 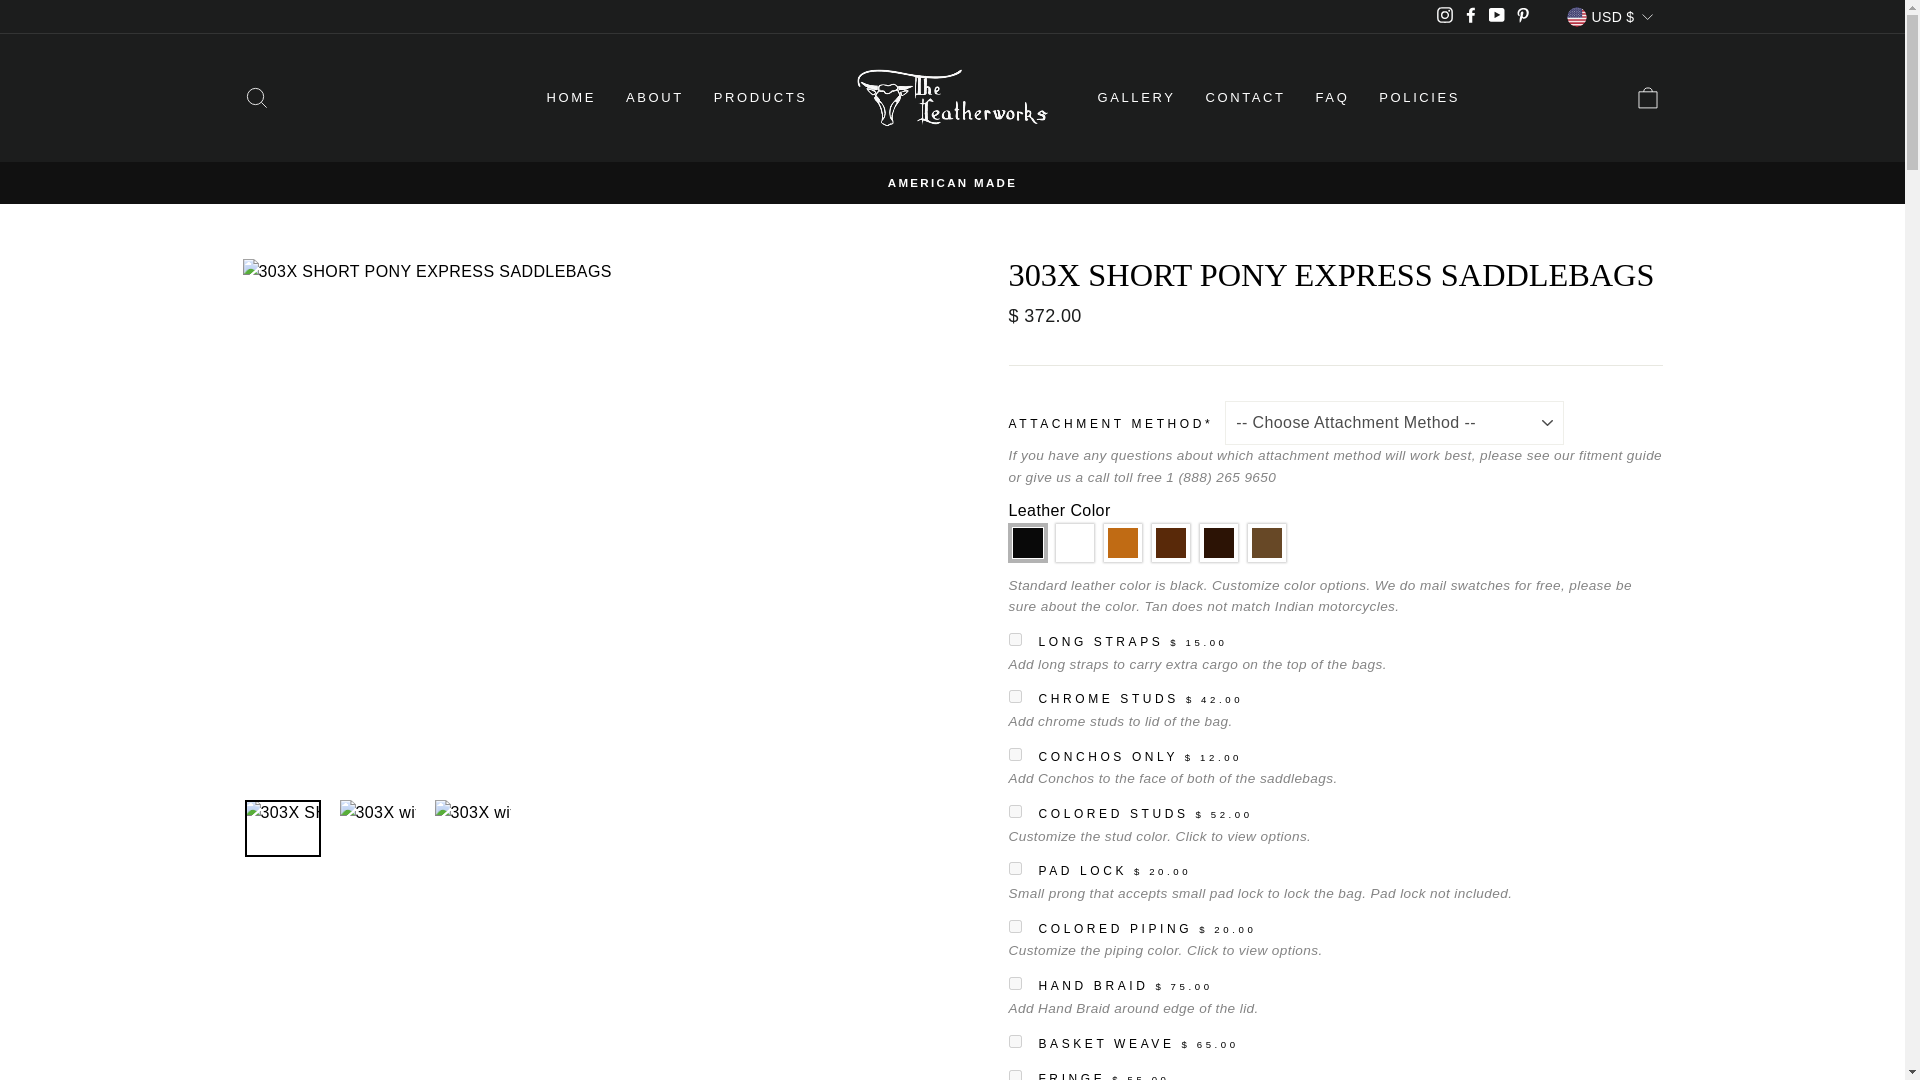 What do you see at coordinates (1014, 810) in the screenshot?
I see `on` at bounding box center [1014, 810].